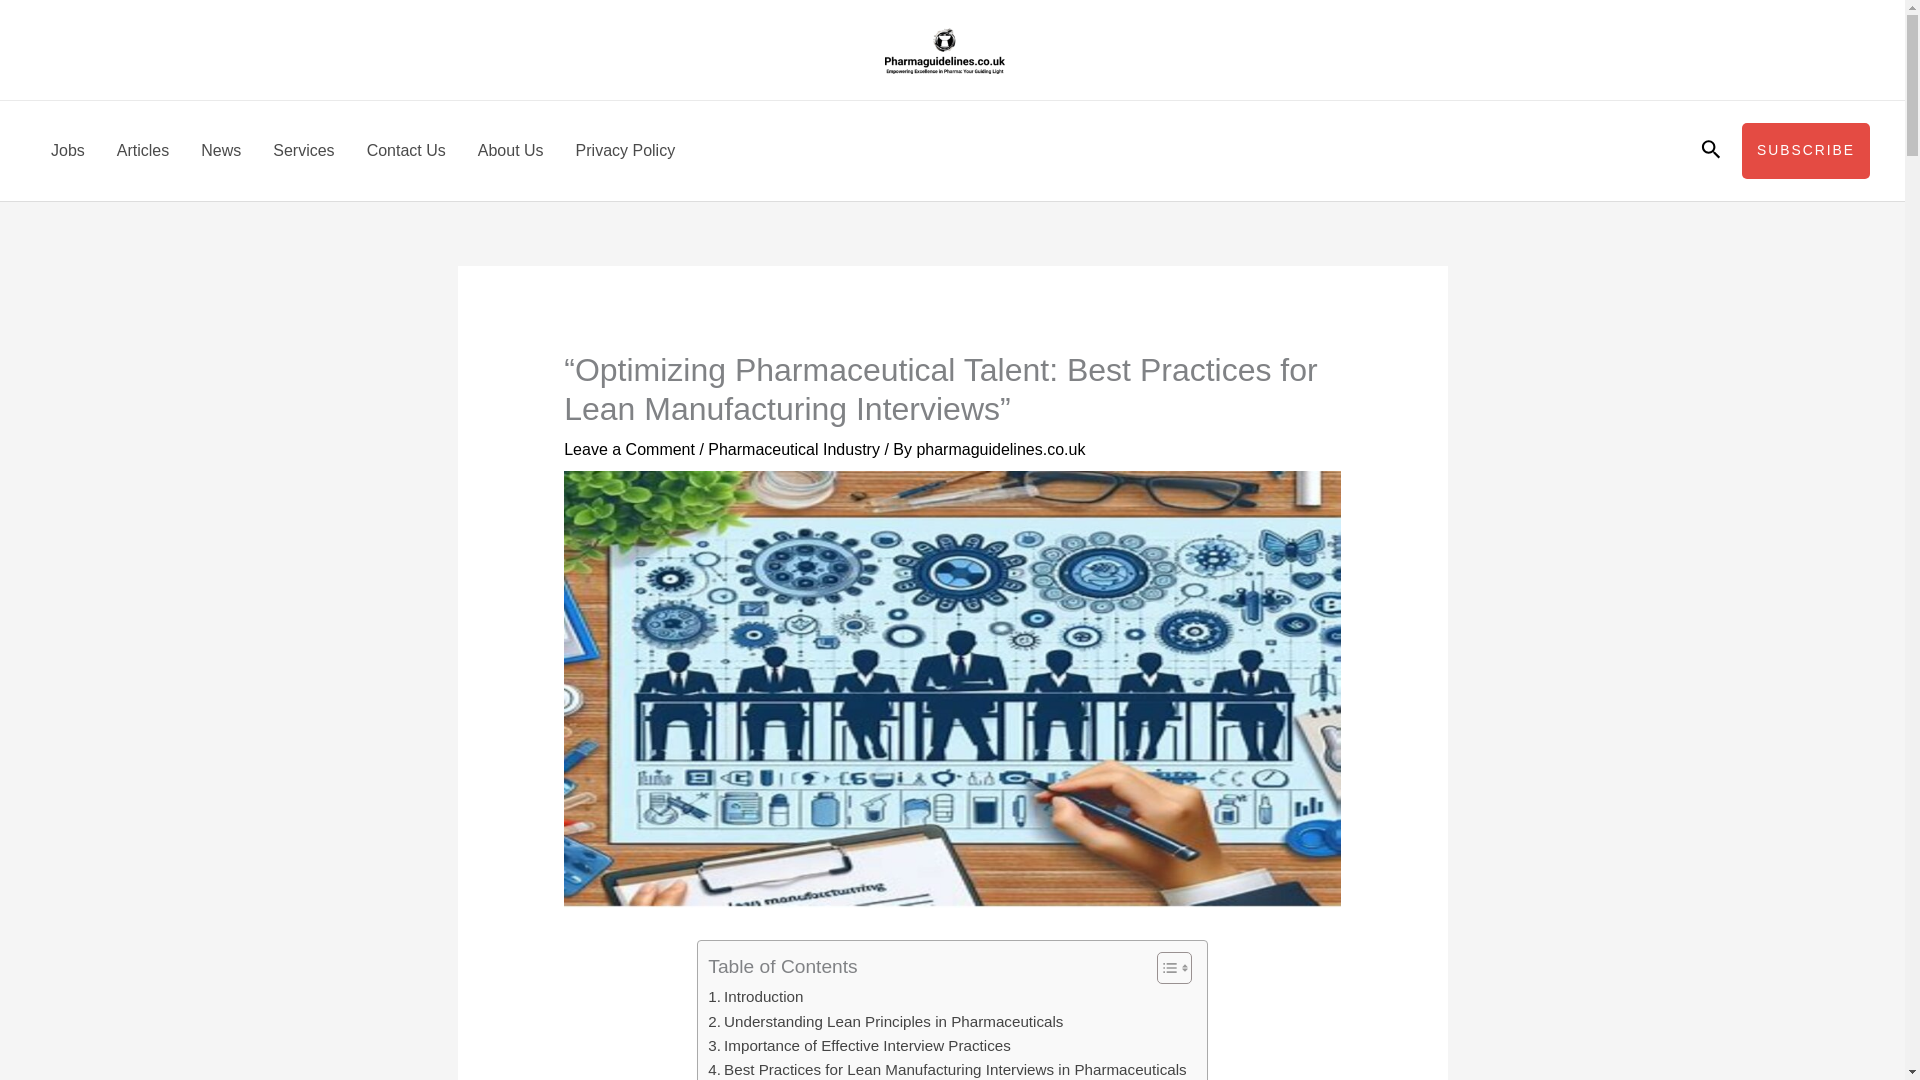 The width and height of the screenshot is (1920, 1080). What do you see at coordinates (755, 996) in the screenshot?
I see `Introduction` at bounding box center [755, 996].